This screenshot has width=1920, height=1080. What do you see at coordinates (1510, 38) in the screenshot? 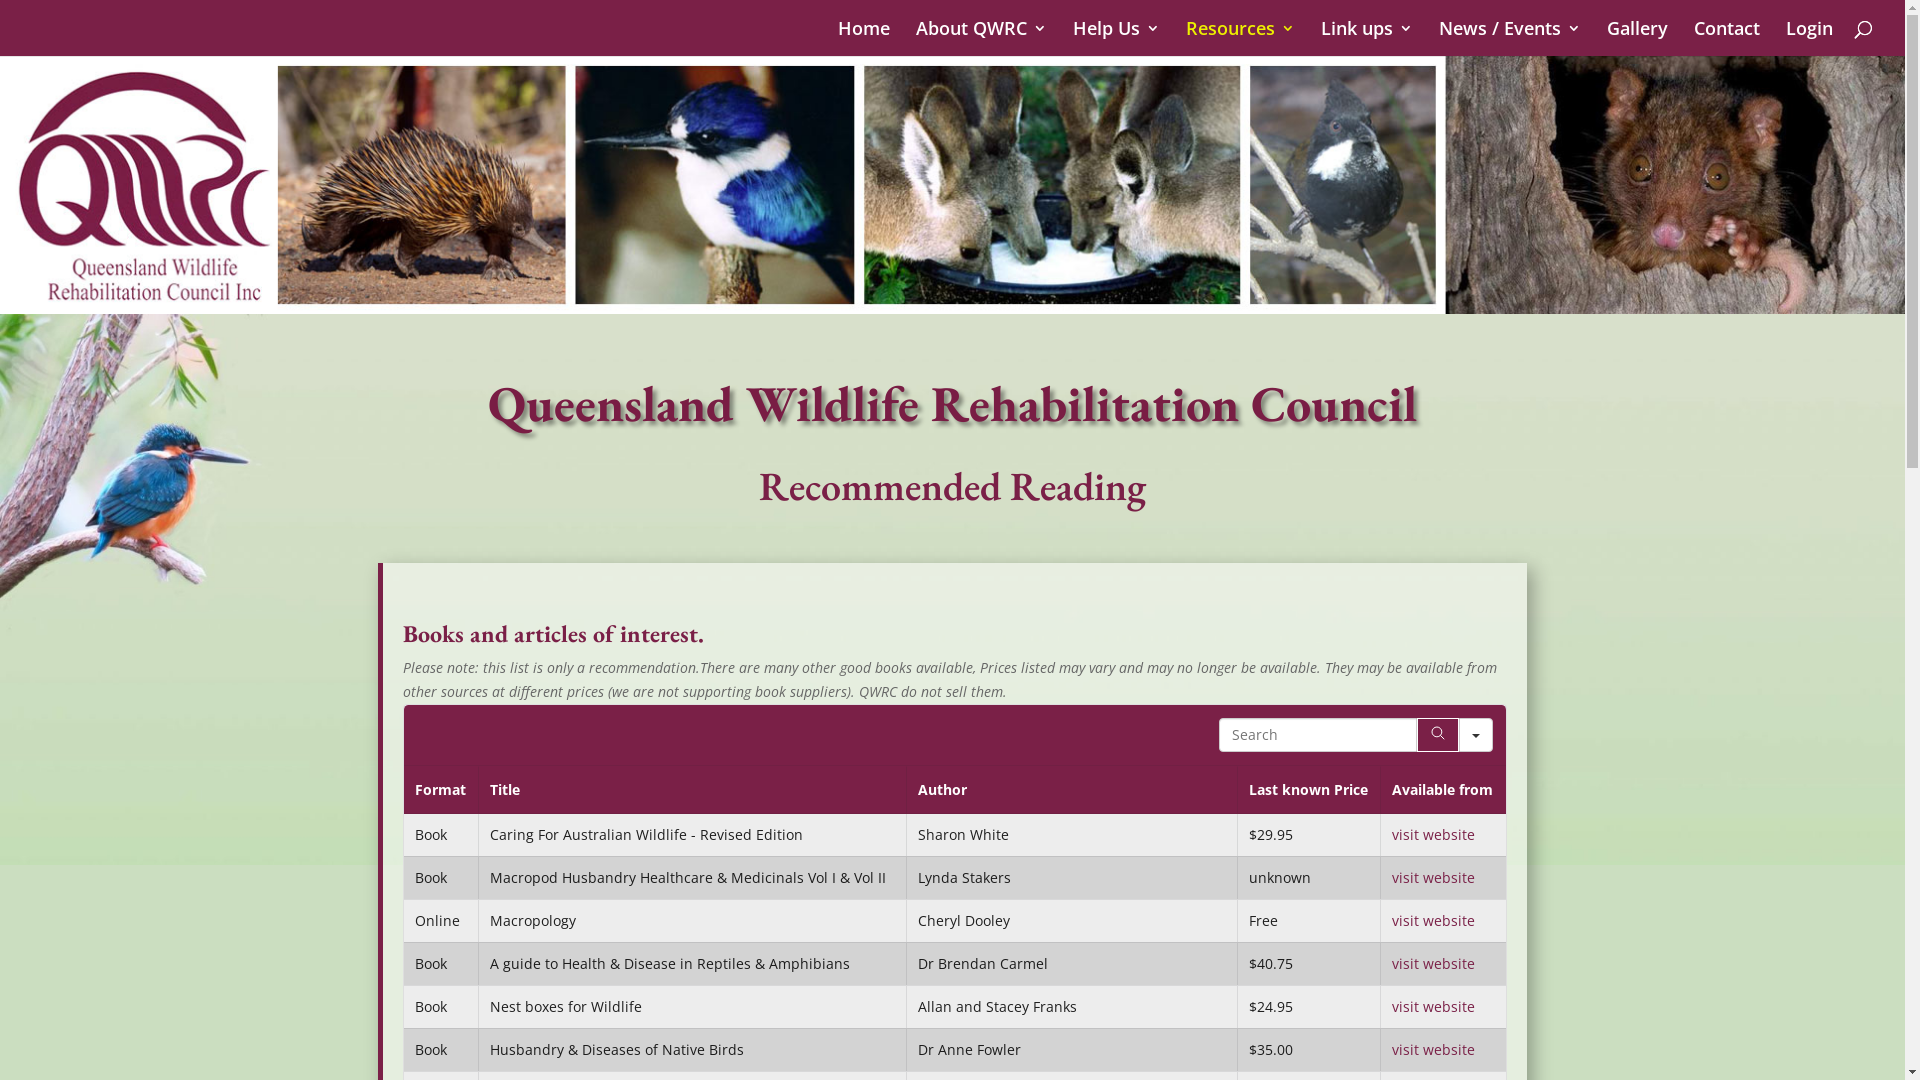
I see `News / Events` at bounding box center [1510, 38].